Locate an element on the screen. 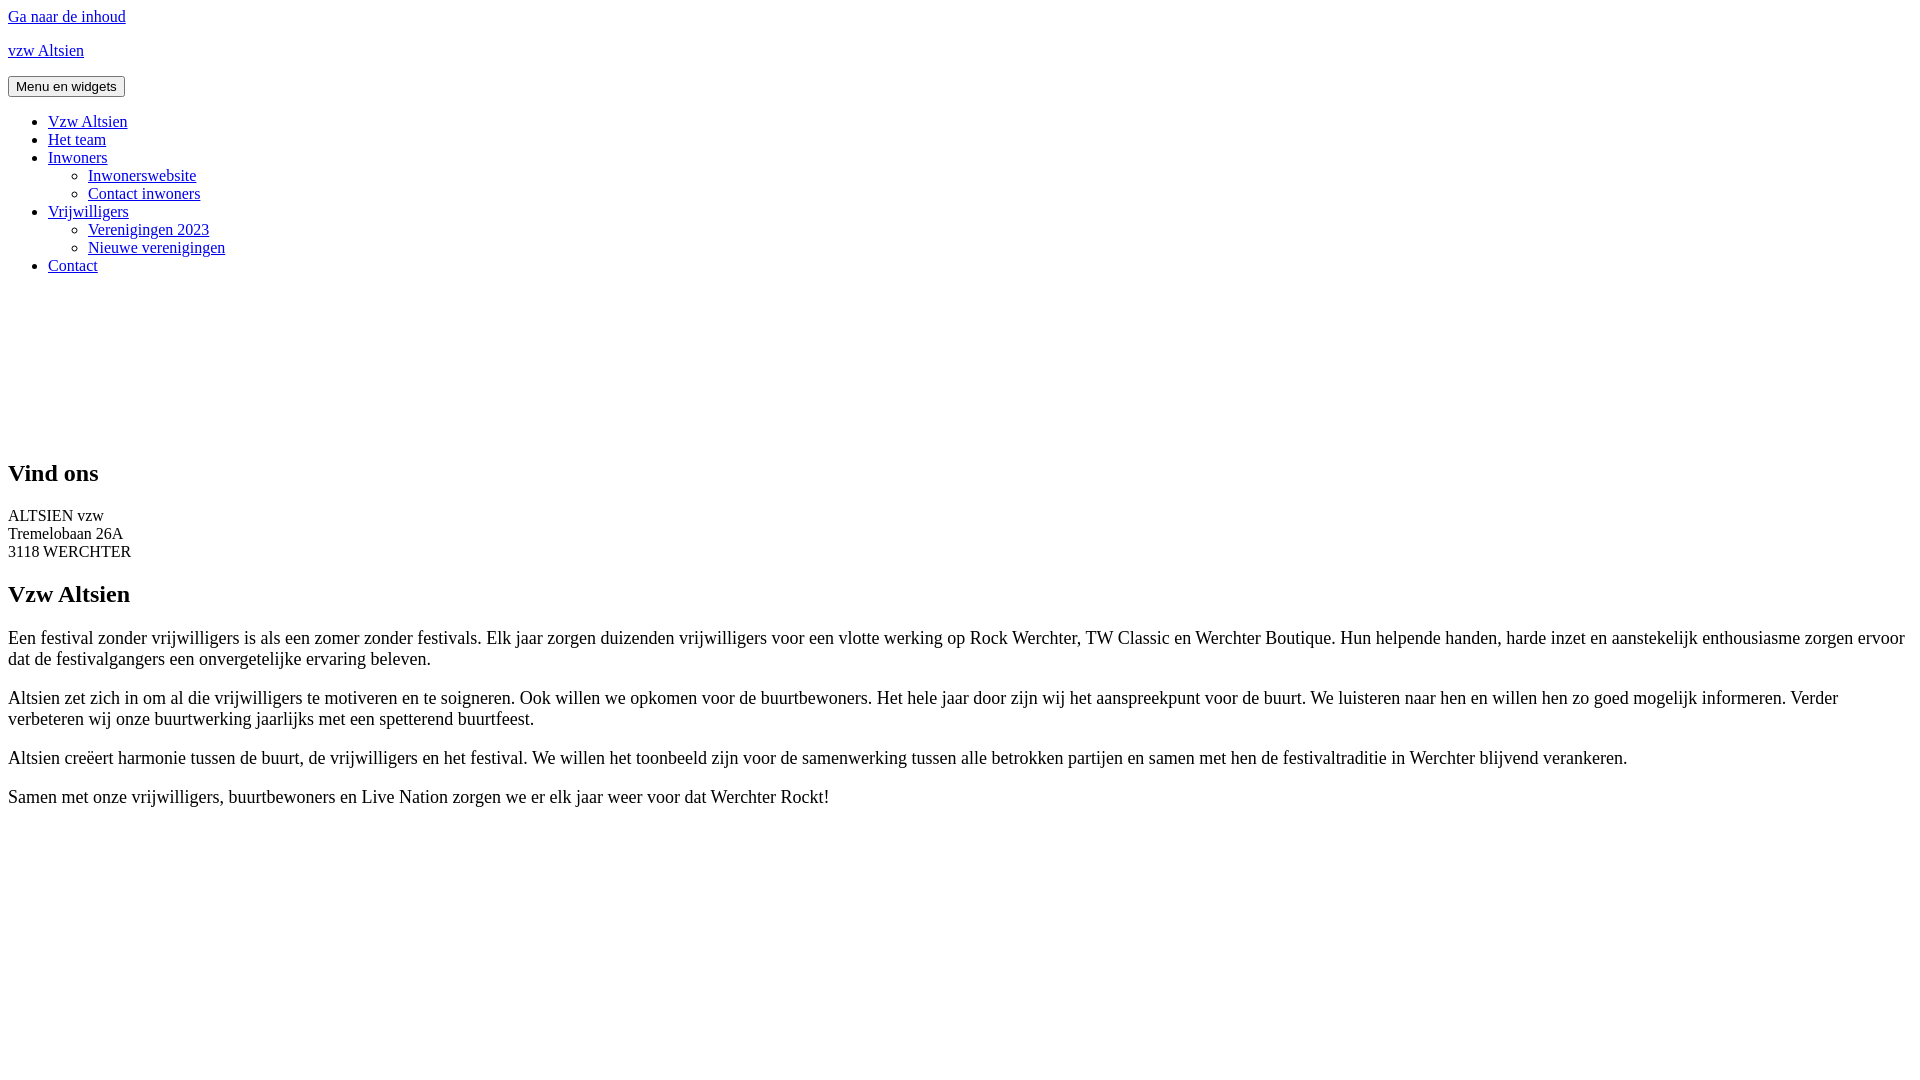 This screenshot has height=1080, width=1920. Nieuwe verenigingen is located at coordinates (156, 248).